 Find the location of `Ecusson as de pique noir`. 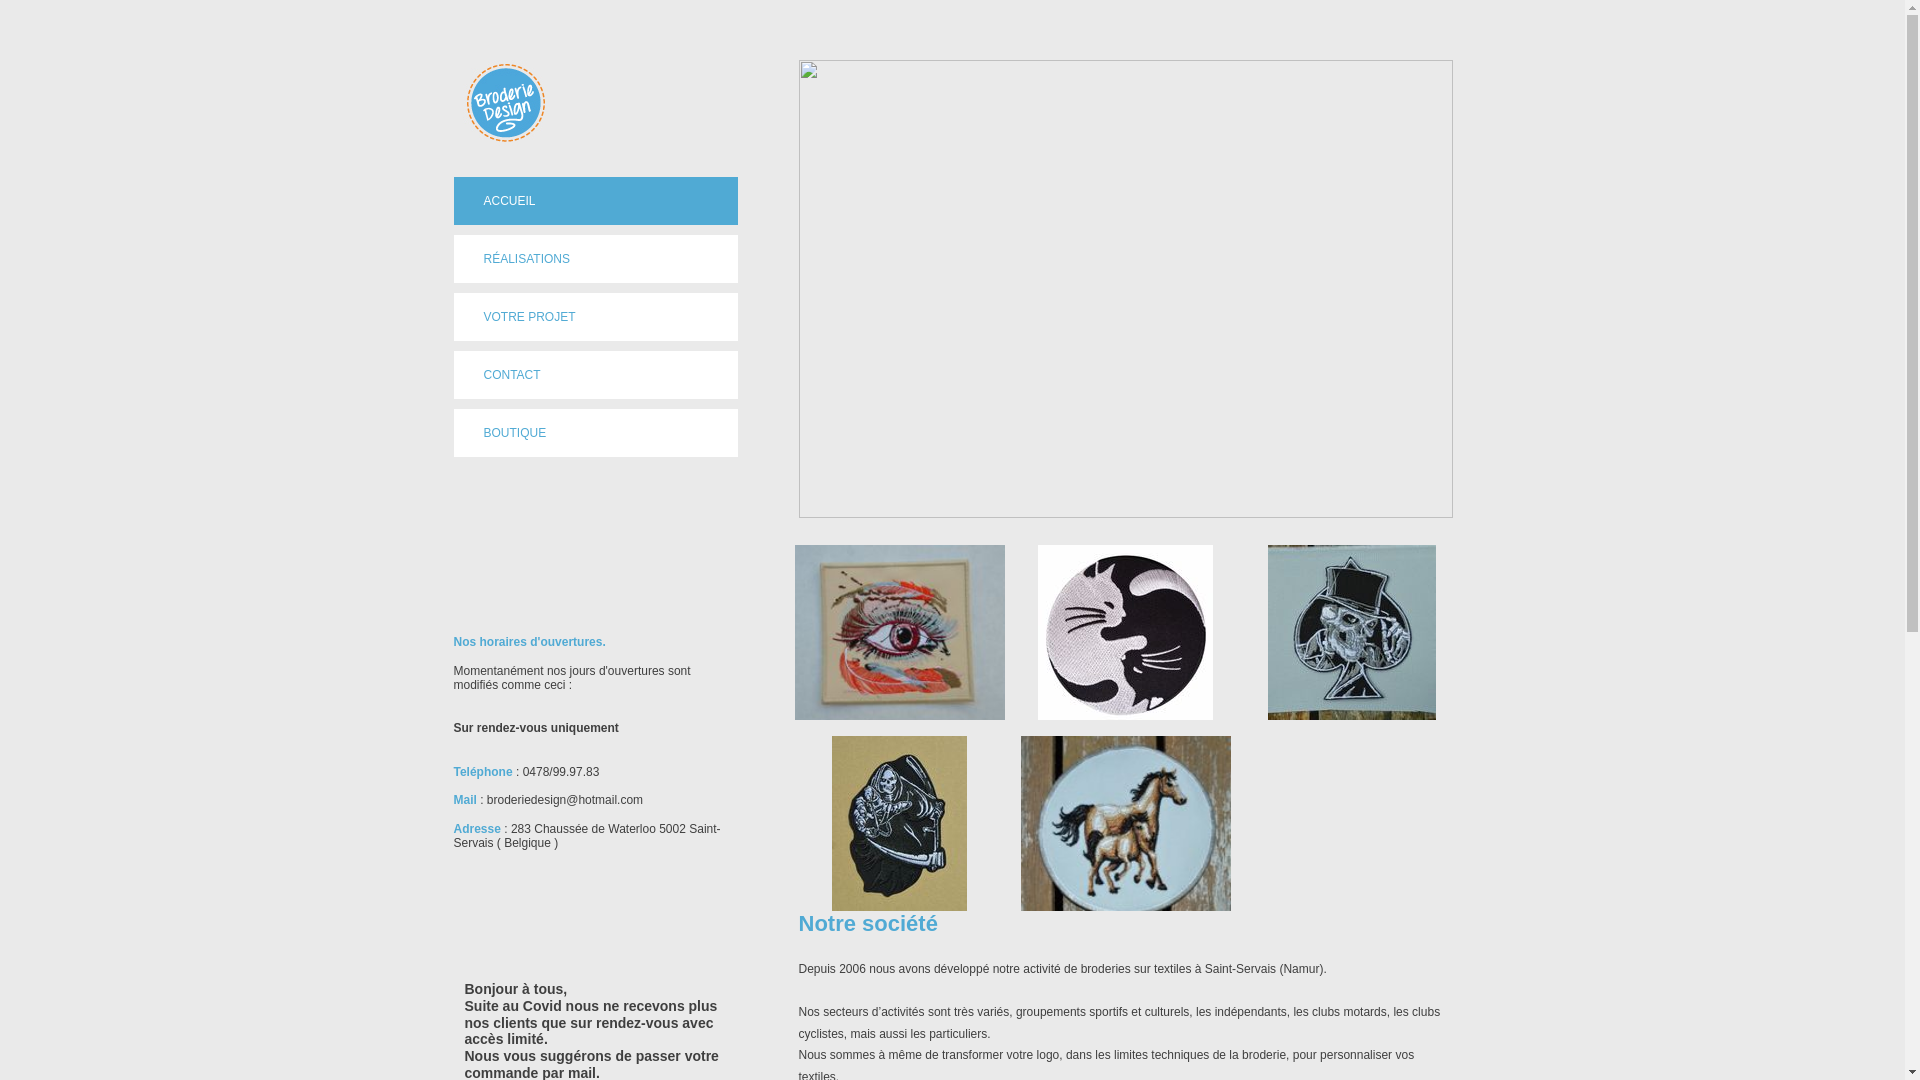

Ecusson as de pique noir is located at coordinates (1352, 632).